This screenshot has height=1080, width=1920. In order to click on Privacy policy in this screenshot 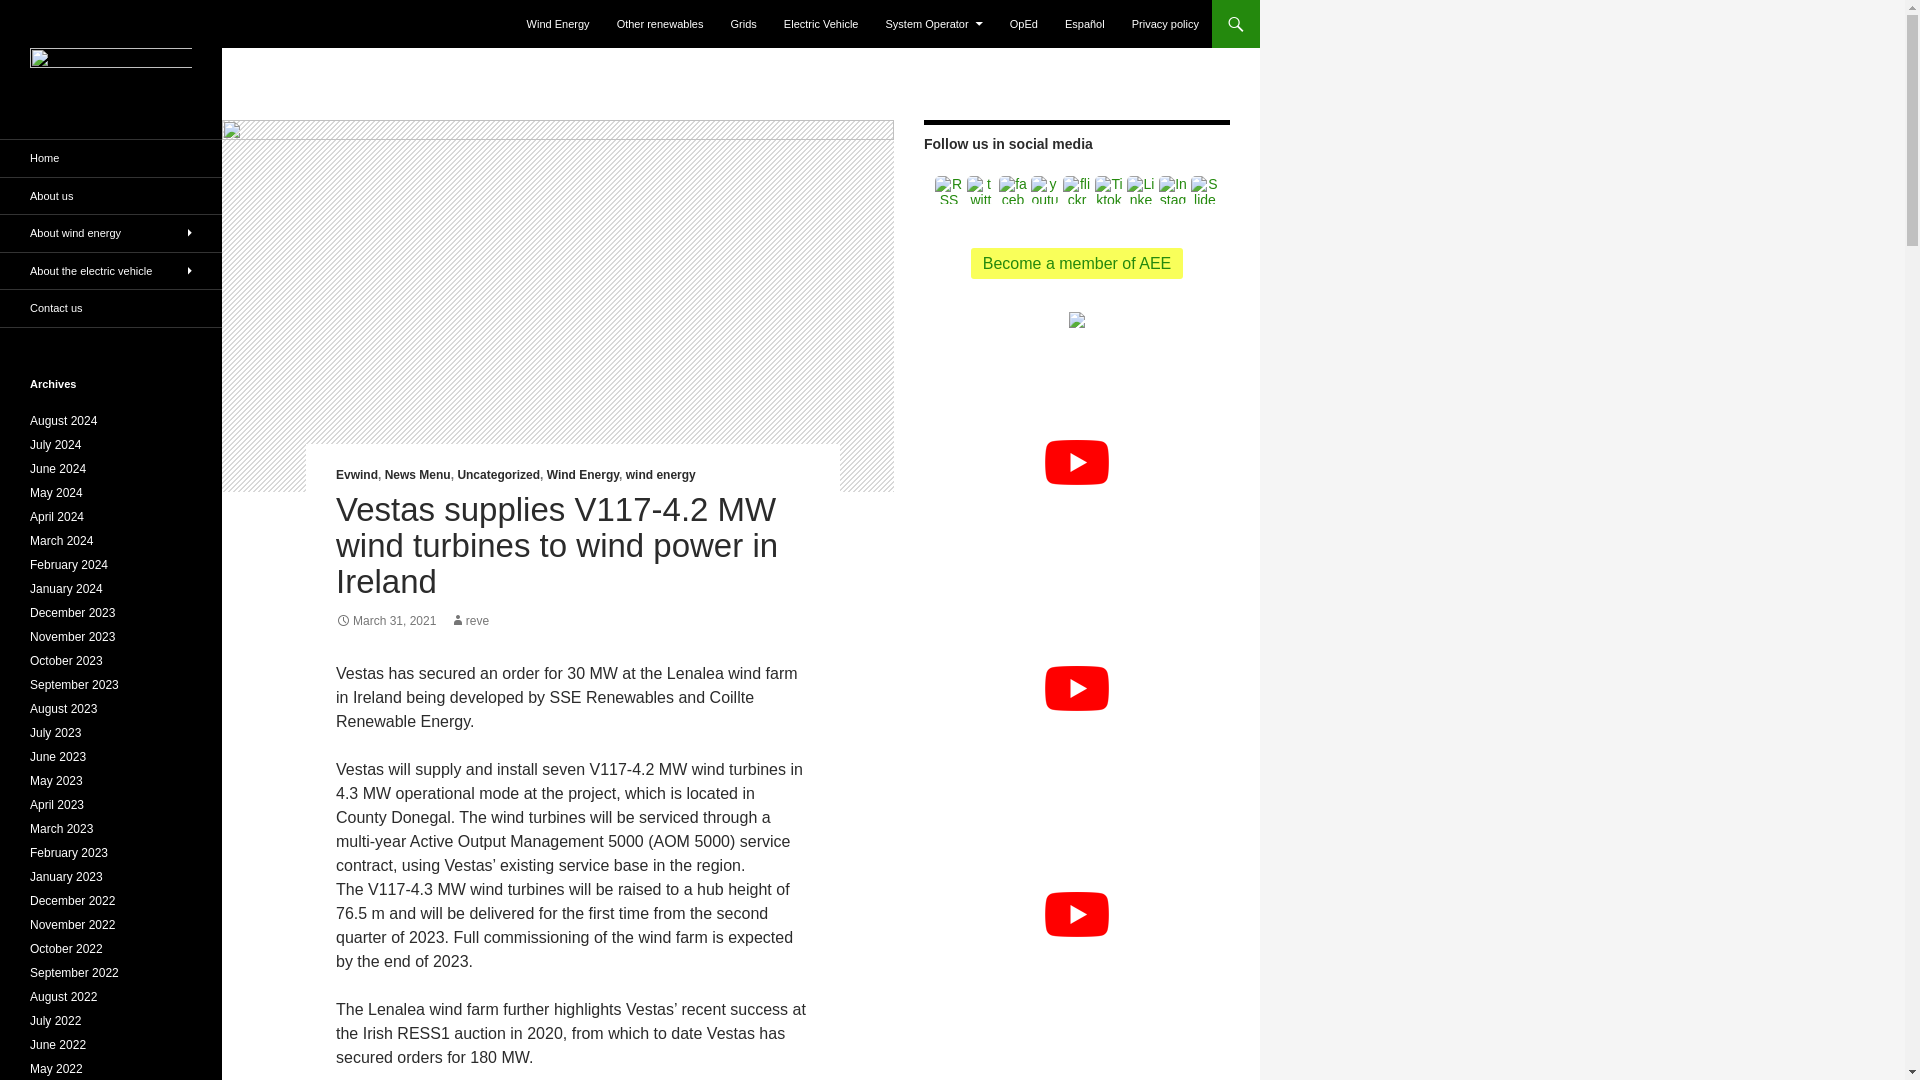, I will do `click(1165, 24)`.